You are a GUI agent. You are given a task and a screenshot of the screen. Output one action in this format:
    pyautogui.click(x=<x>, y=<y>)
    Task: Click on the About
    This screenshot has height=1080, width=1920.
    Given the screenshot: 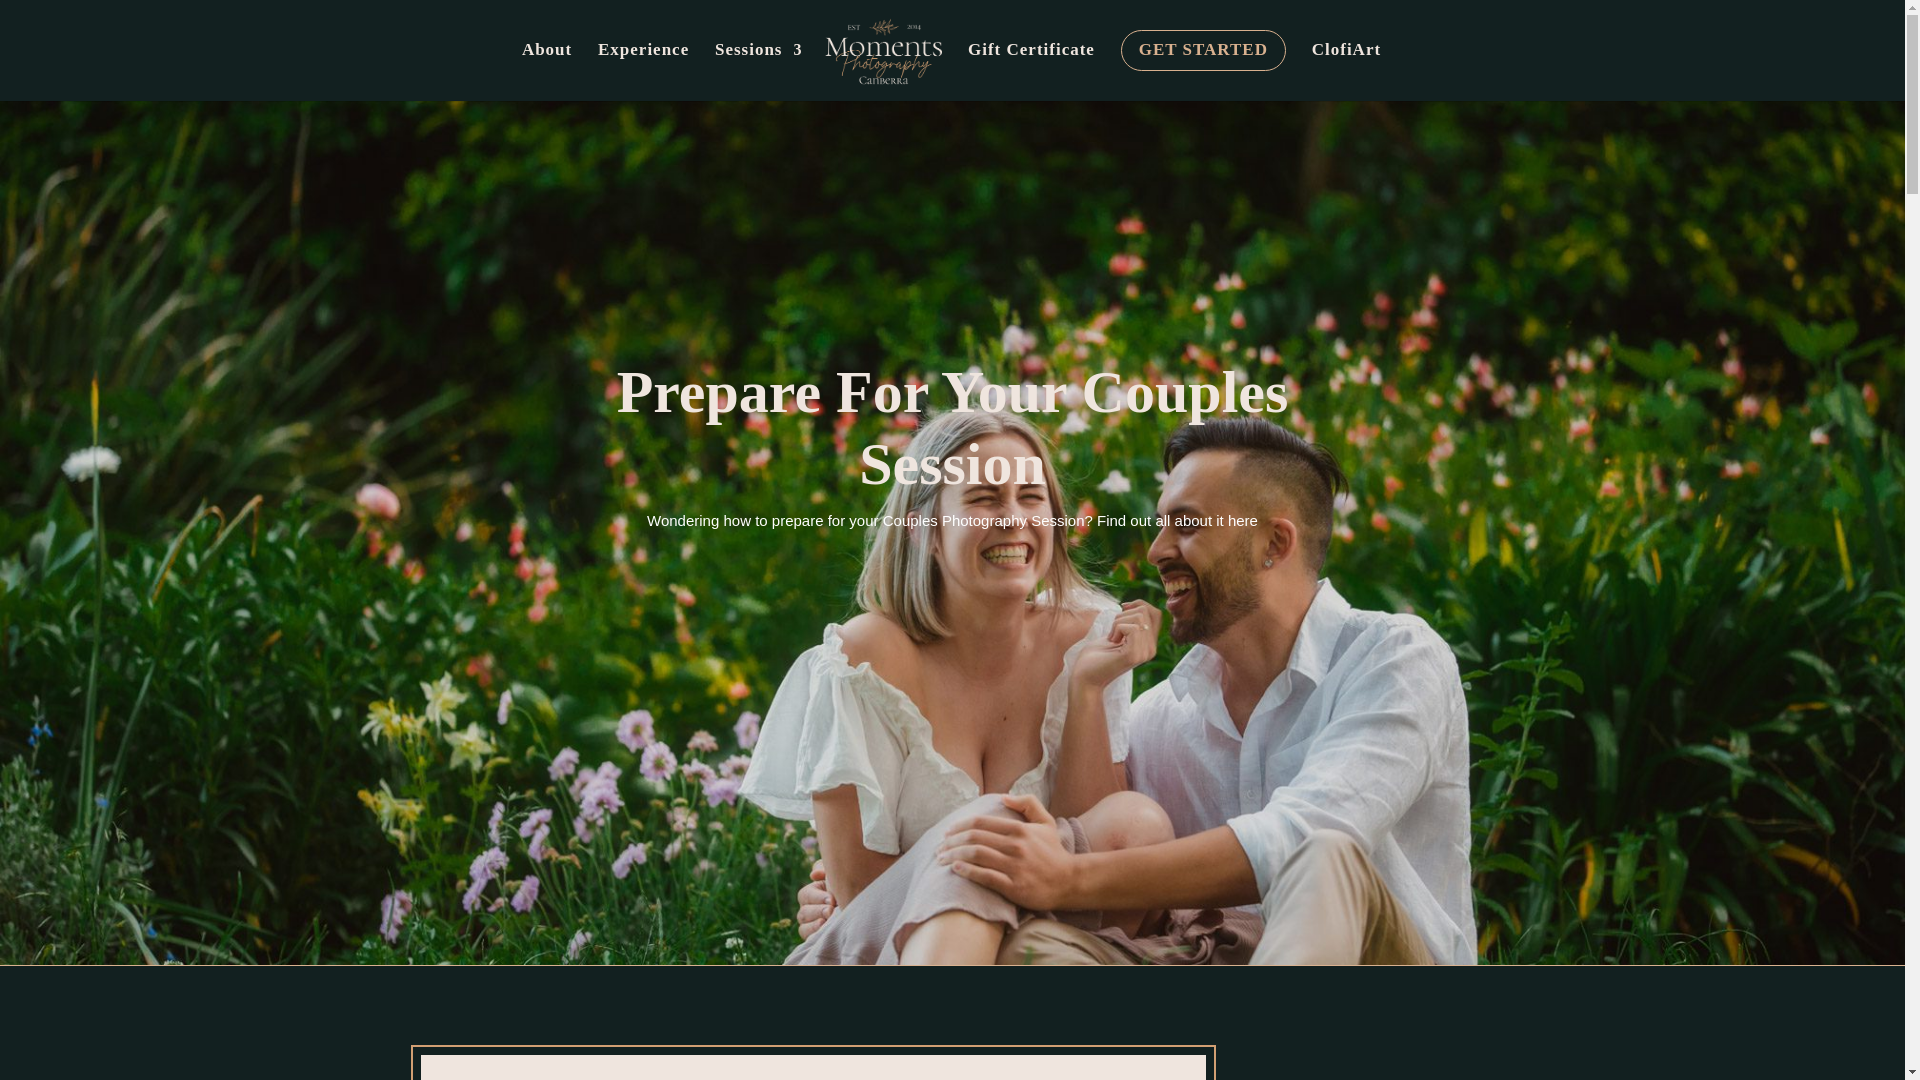 What is the action you would take?
    pyautogui.click(x=547, y=65)
    